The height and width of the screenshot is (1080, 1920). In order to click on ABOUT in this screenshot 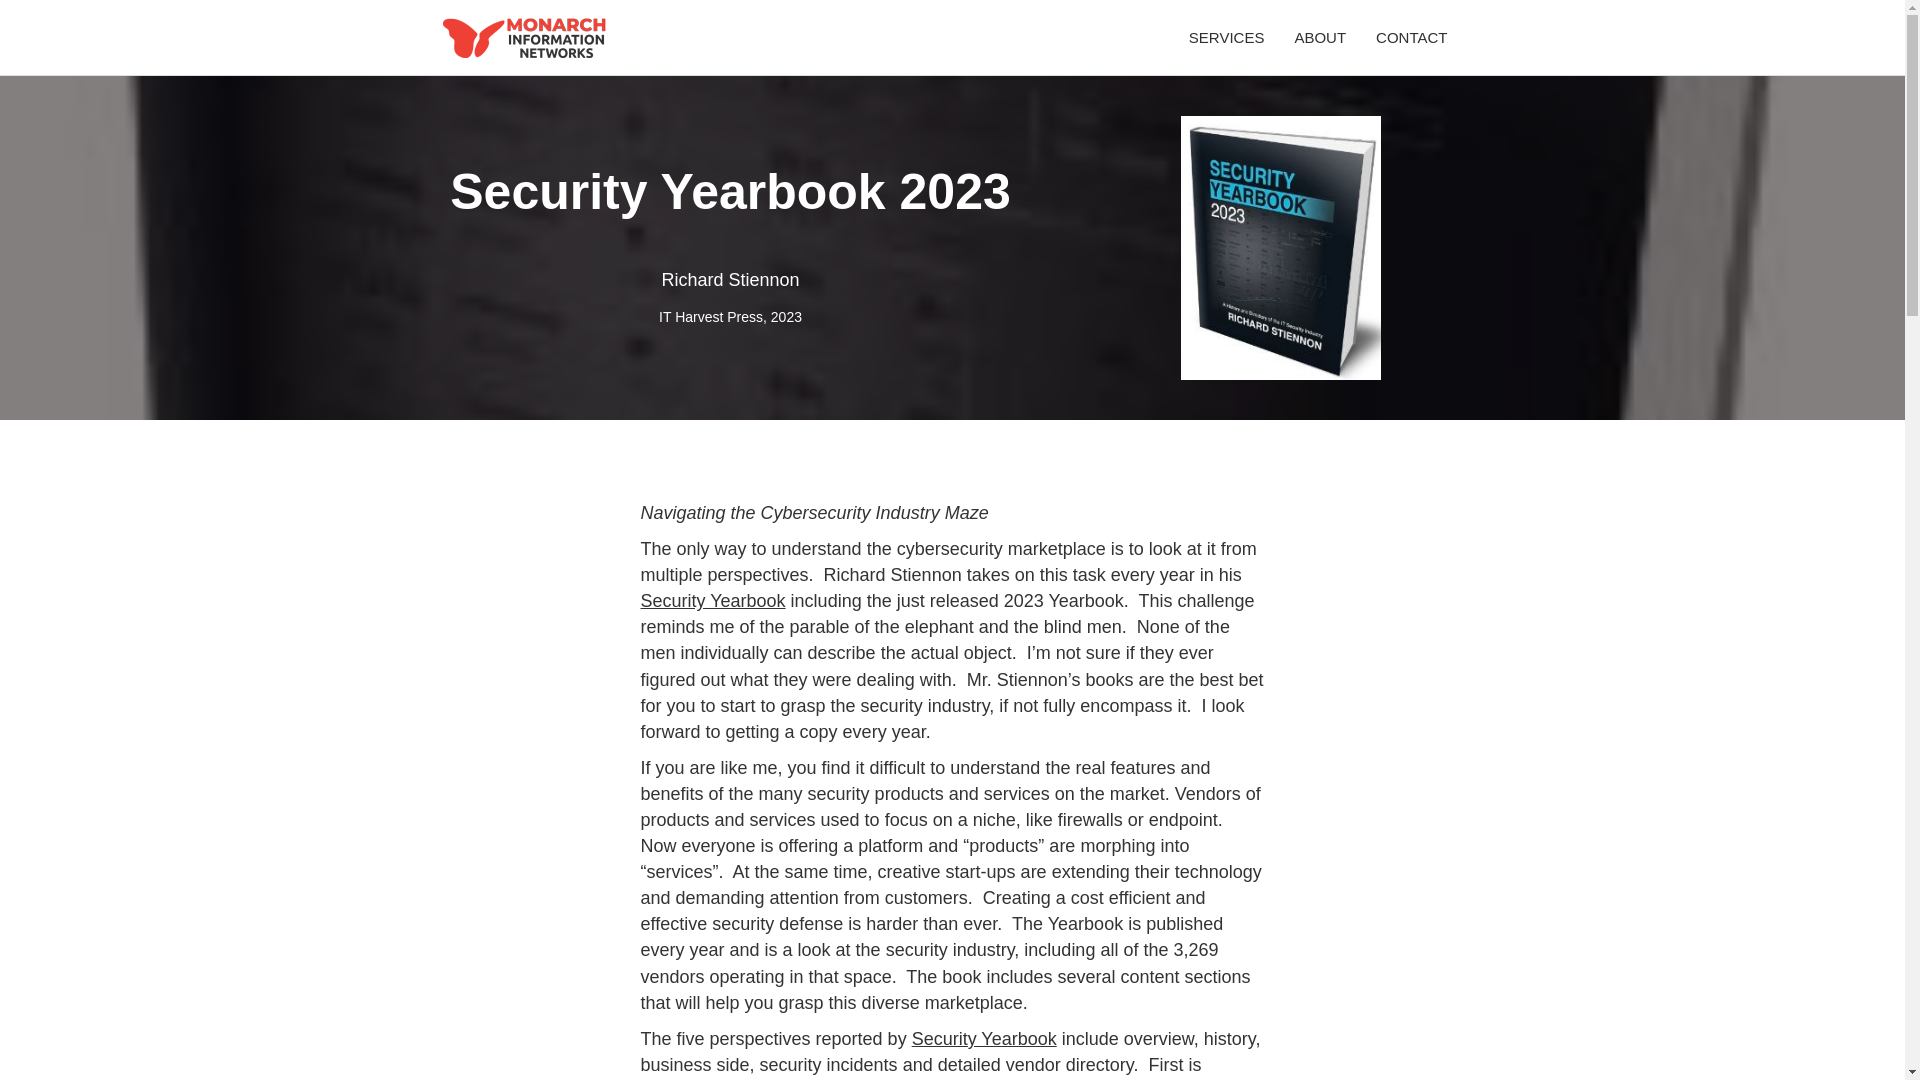, I will do `click(1320, 36)`.